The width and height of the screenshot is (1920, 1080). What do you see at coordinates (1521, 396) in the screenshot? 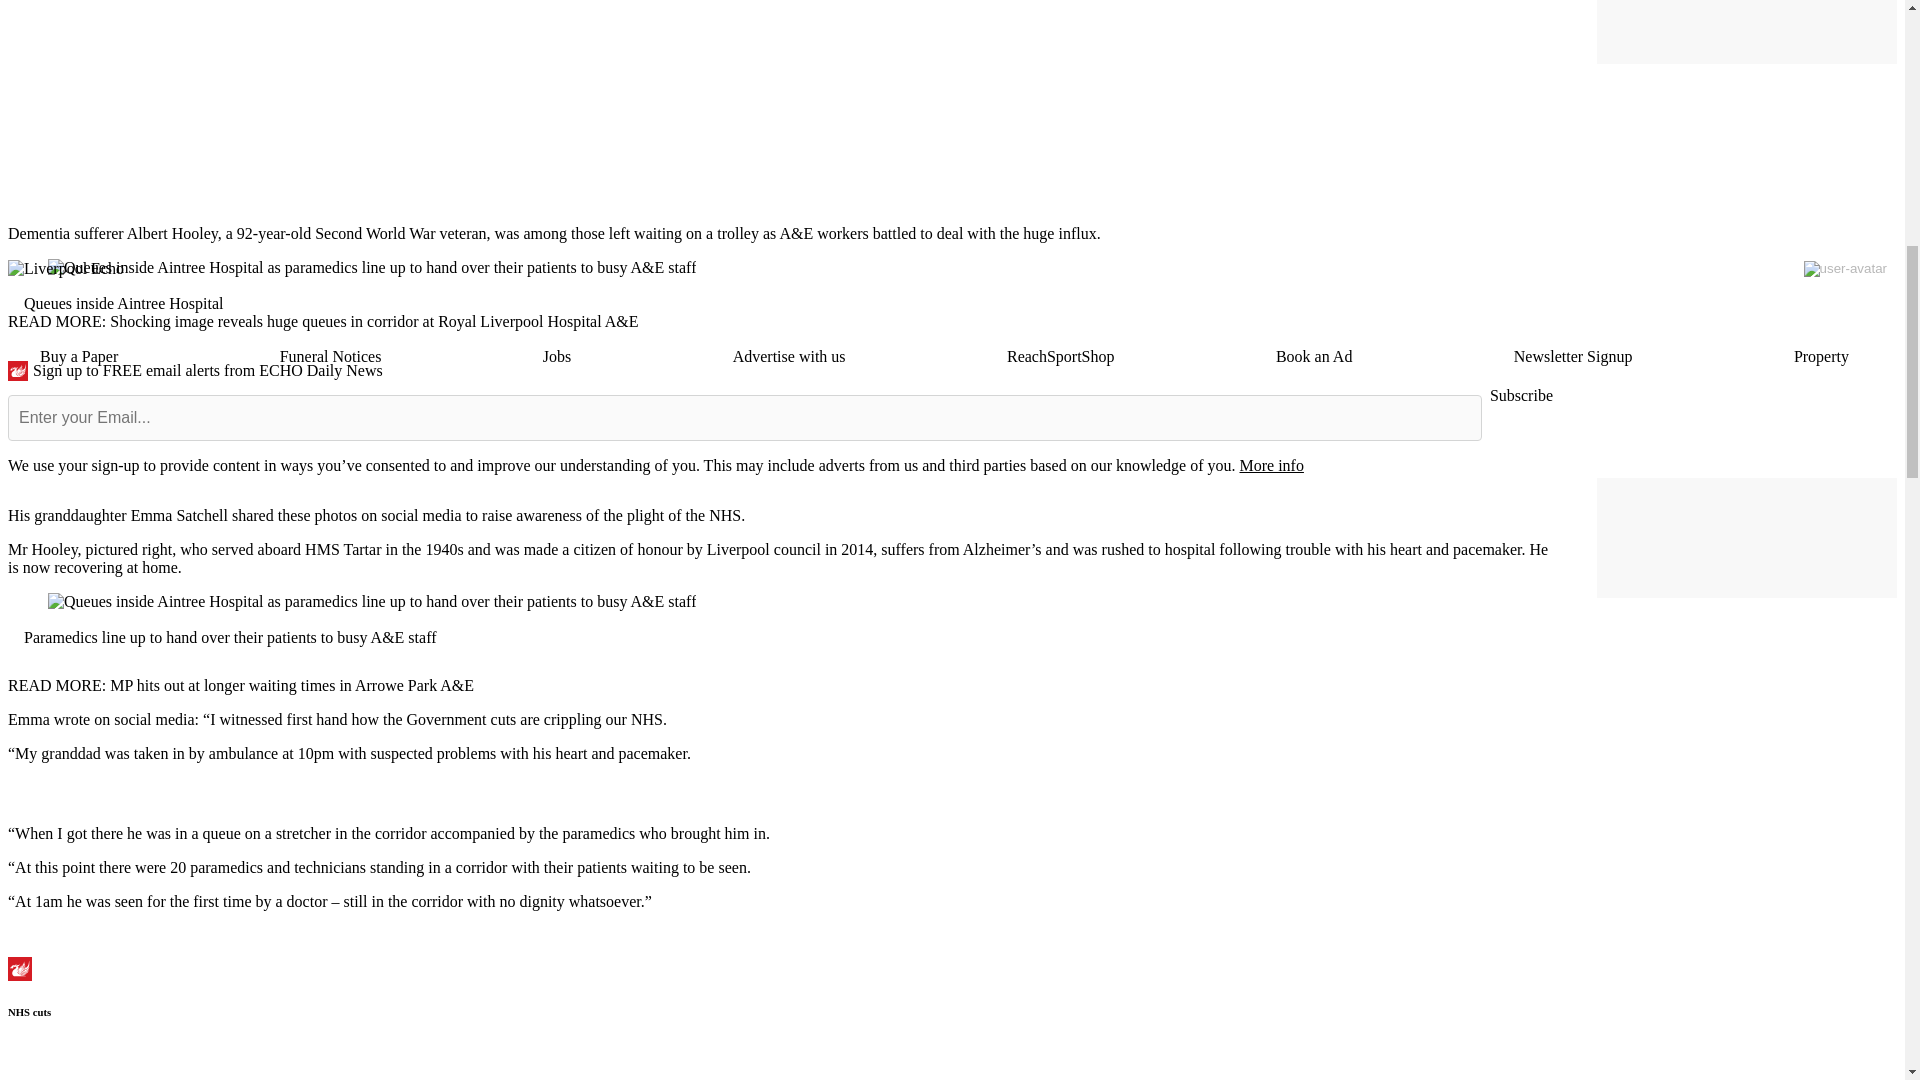
I see `Subscribe` at bounding box center [1521, 396].